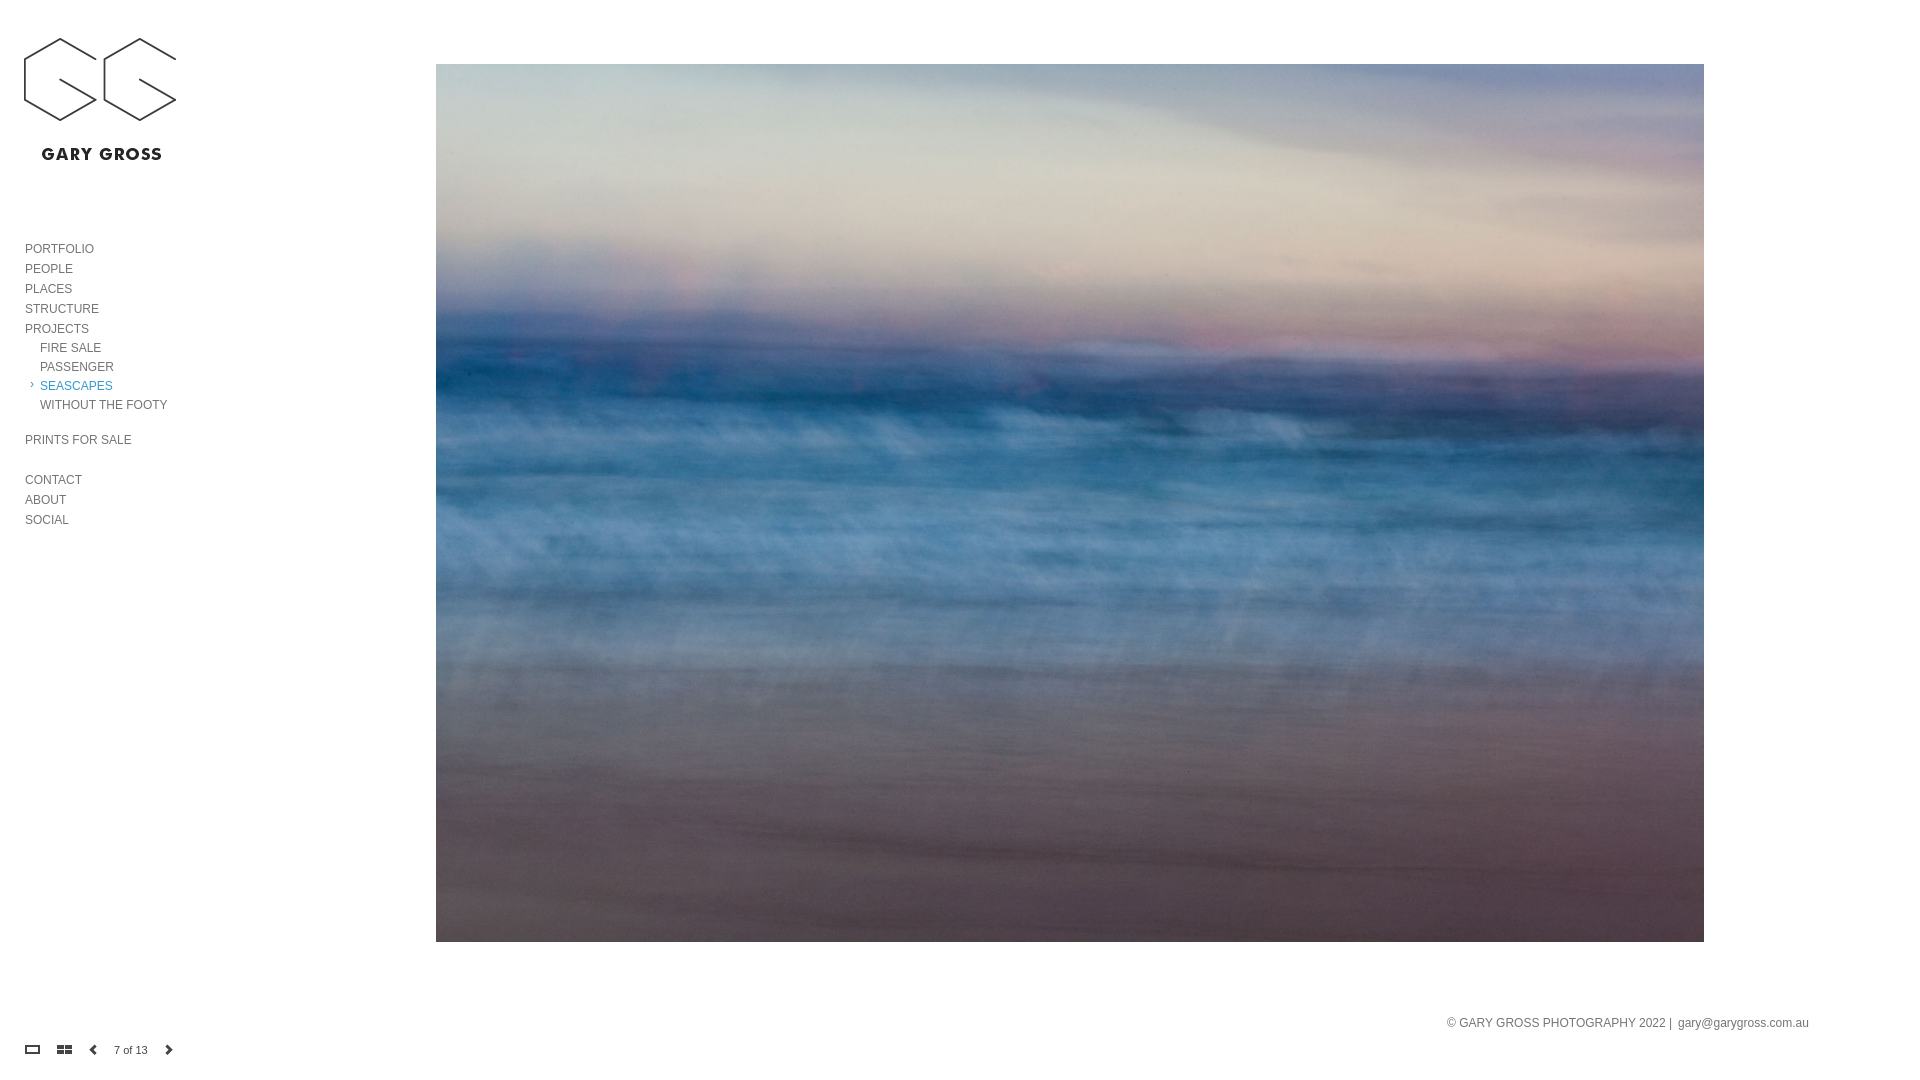 The image size is (1920, 1080). Describe the element at coordinates (70, 348) in the screenshot. I see `FIRE SALE` at that location.